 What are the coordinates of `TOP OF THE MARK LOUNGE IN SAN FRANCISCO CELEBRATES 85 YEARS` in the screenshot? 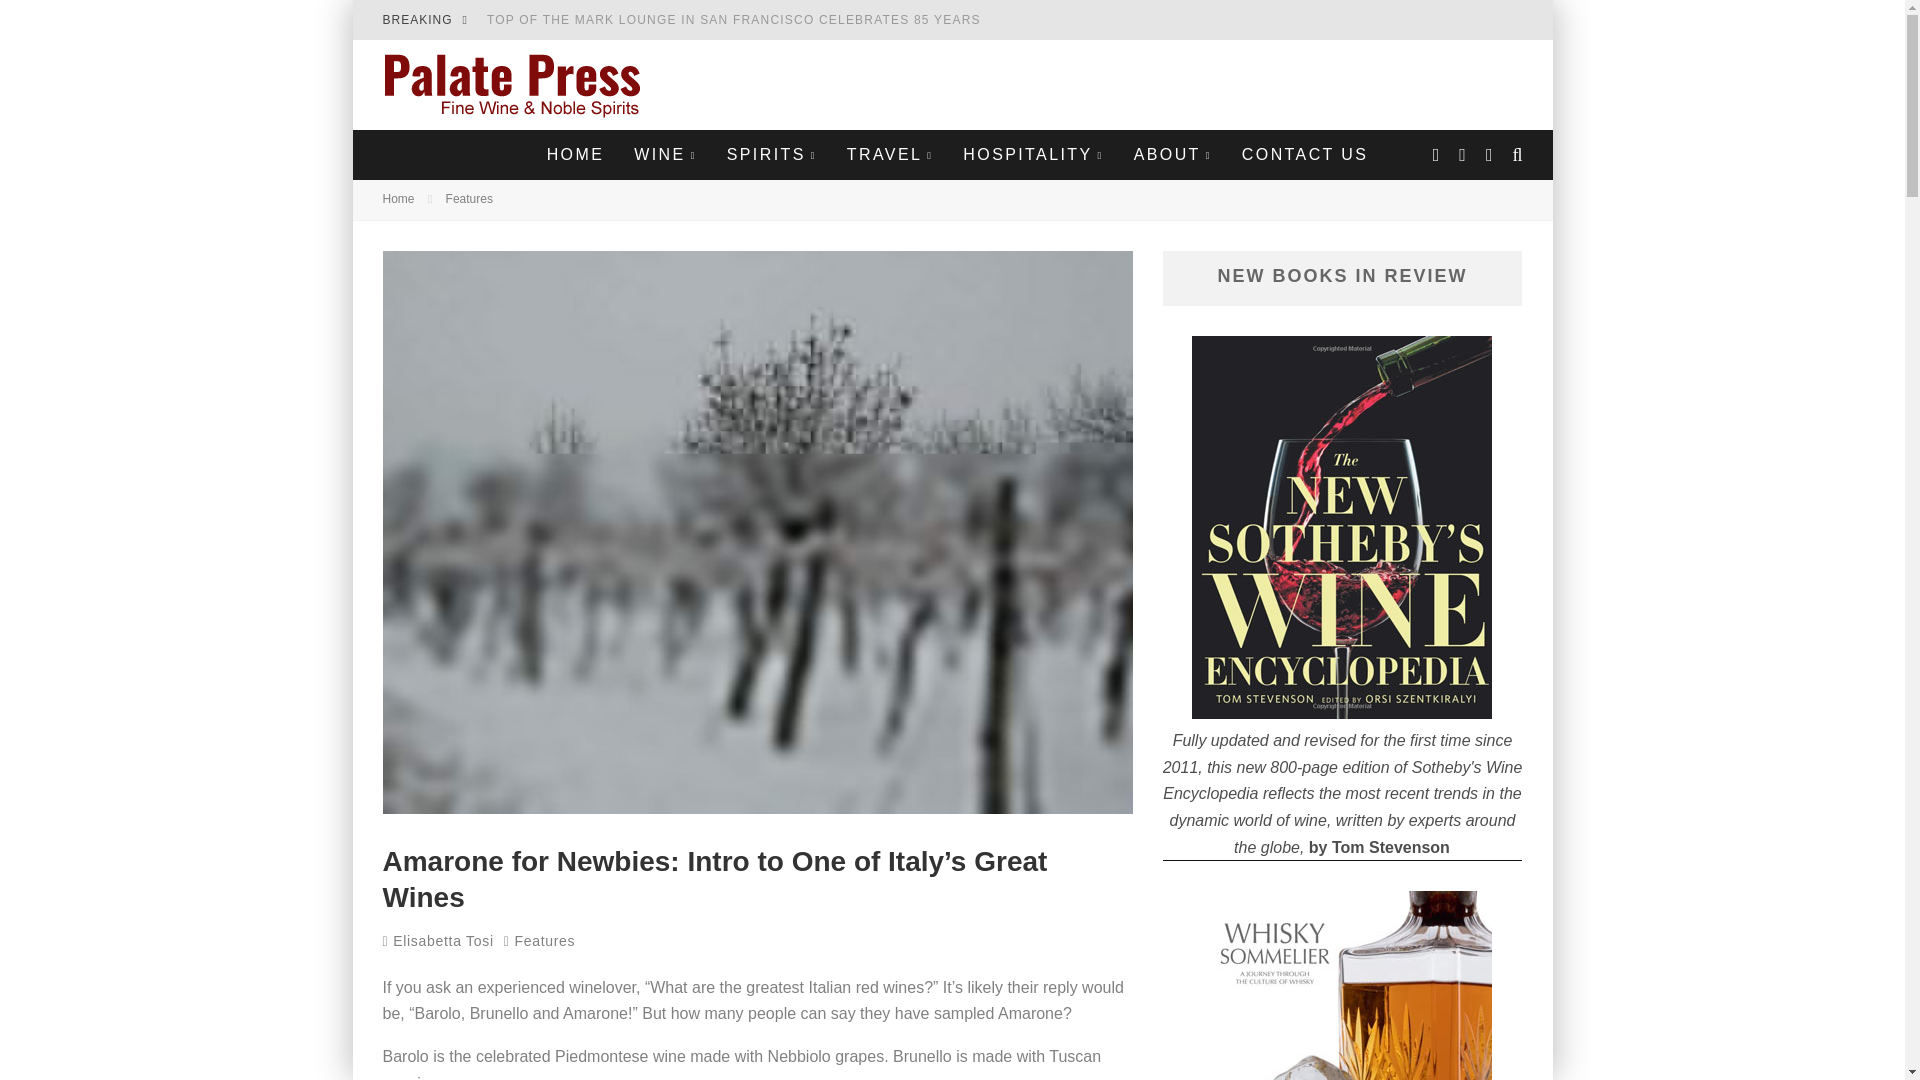 It's located at (734, 20).